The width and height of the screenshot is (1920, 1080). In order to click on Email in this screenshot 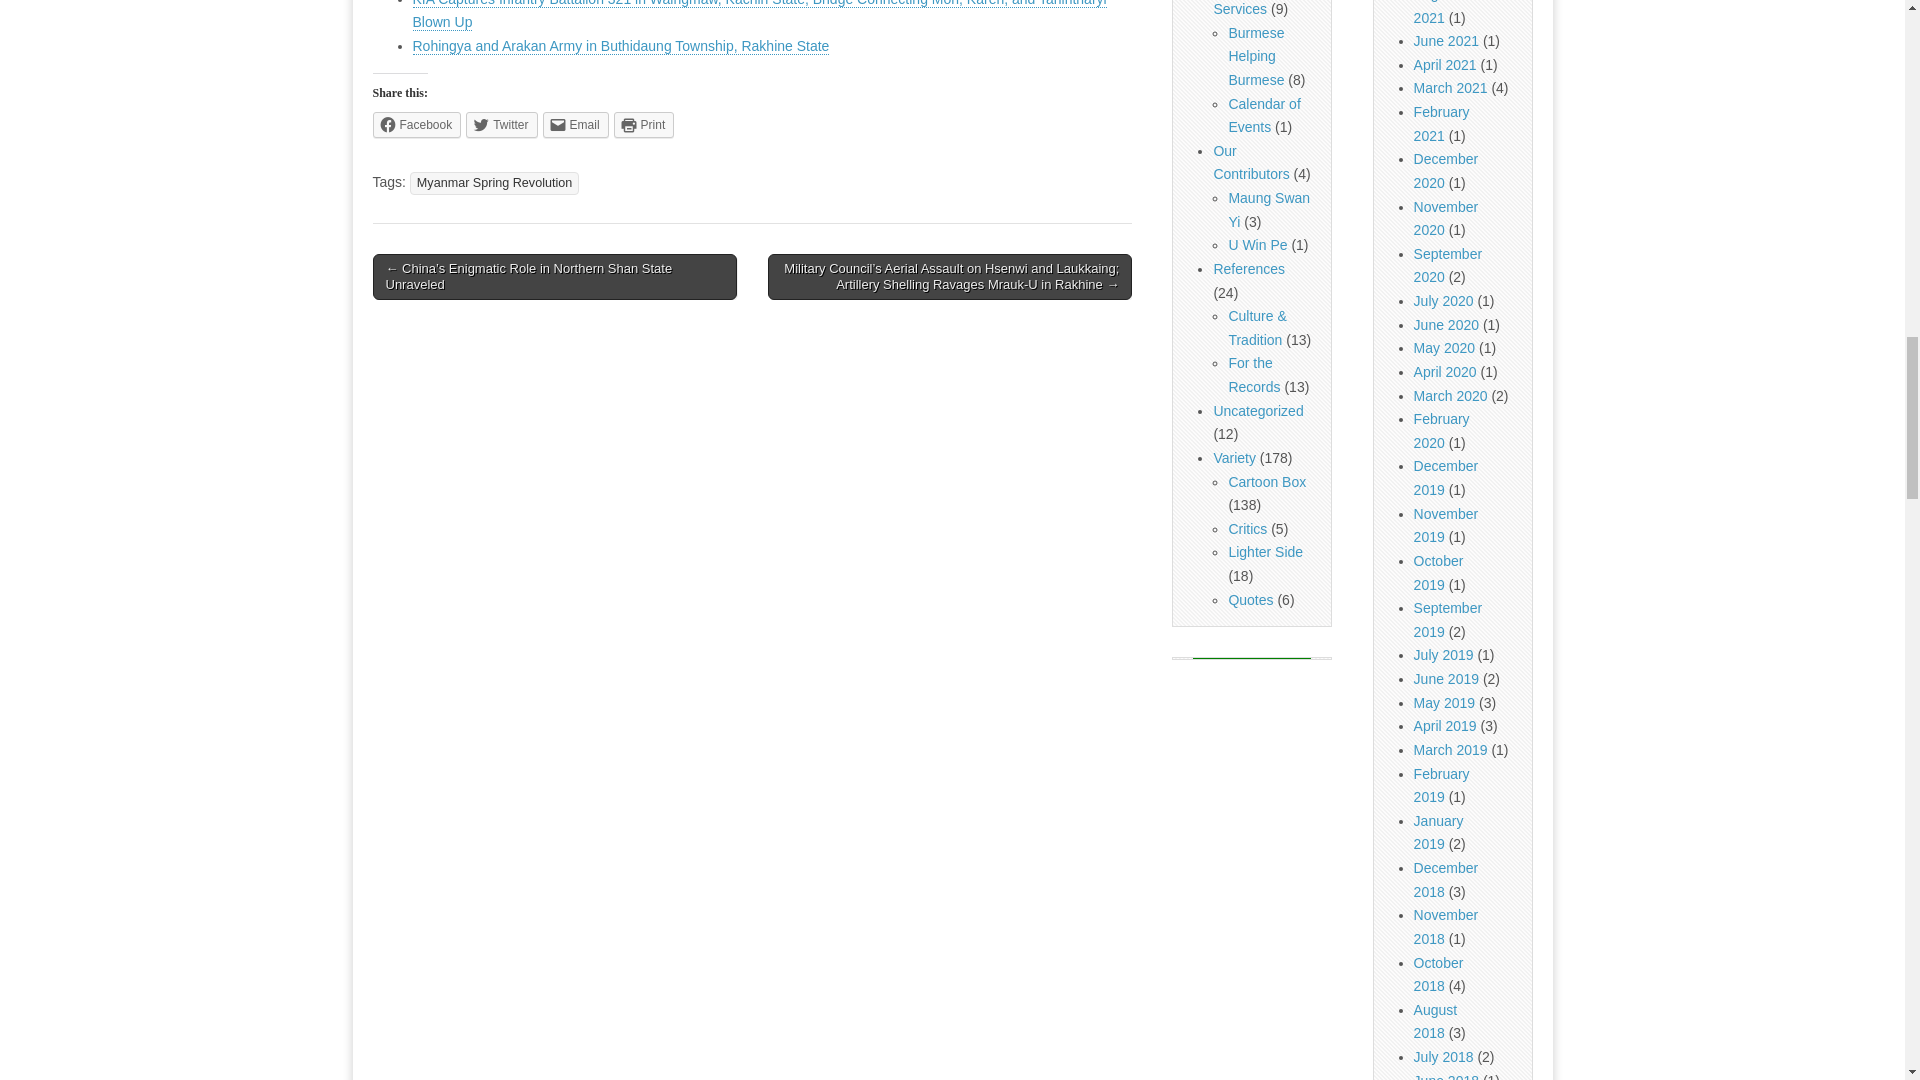, I will do `click(576, 125)`.